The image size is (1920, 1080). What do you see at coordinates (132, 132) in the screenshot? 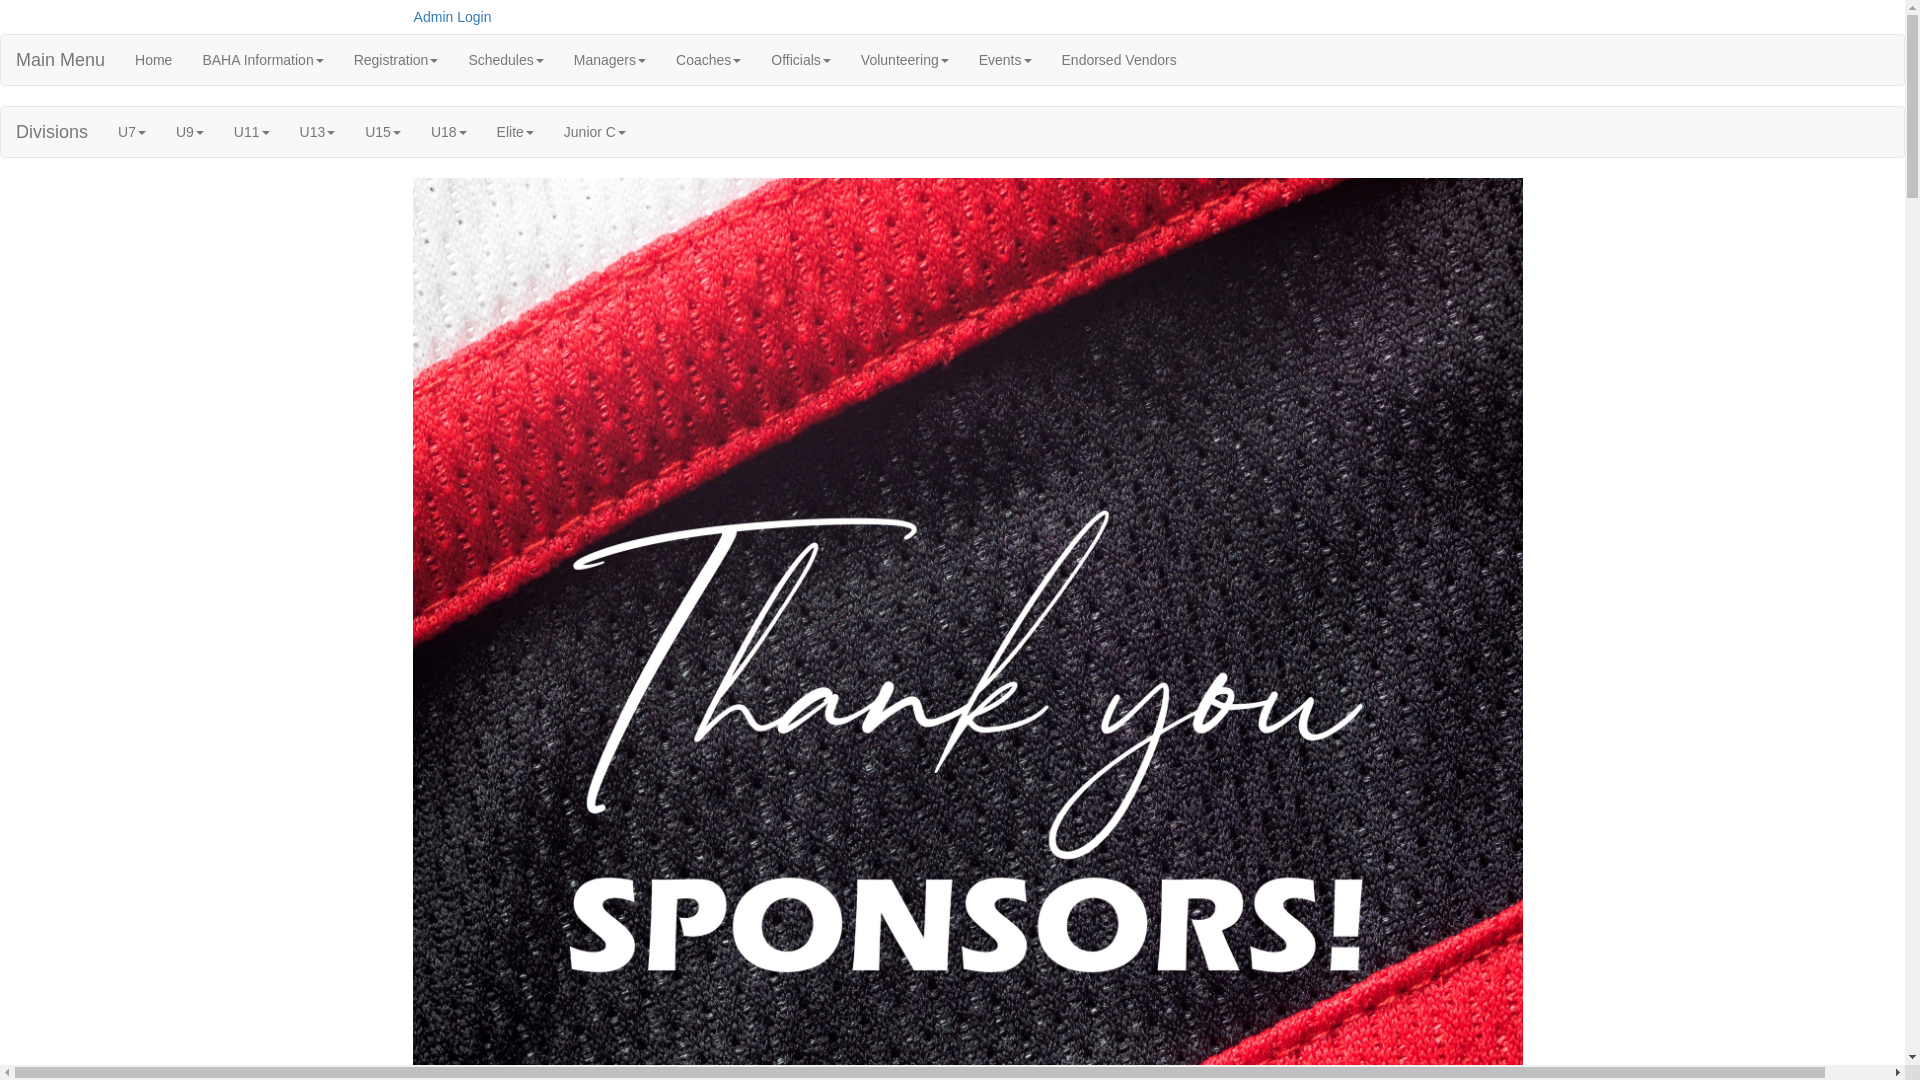
I see `U7` at bounding box center [132, 132].